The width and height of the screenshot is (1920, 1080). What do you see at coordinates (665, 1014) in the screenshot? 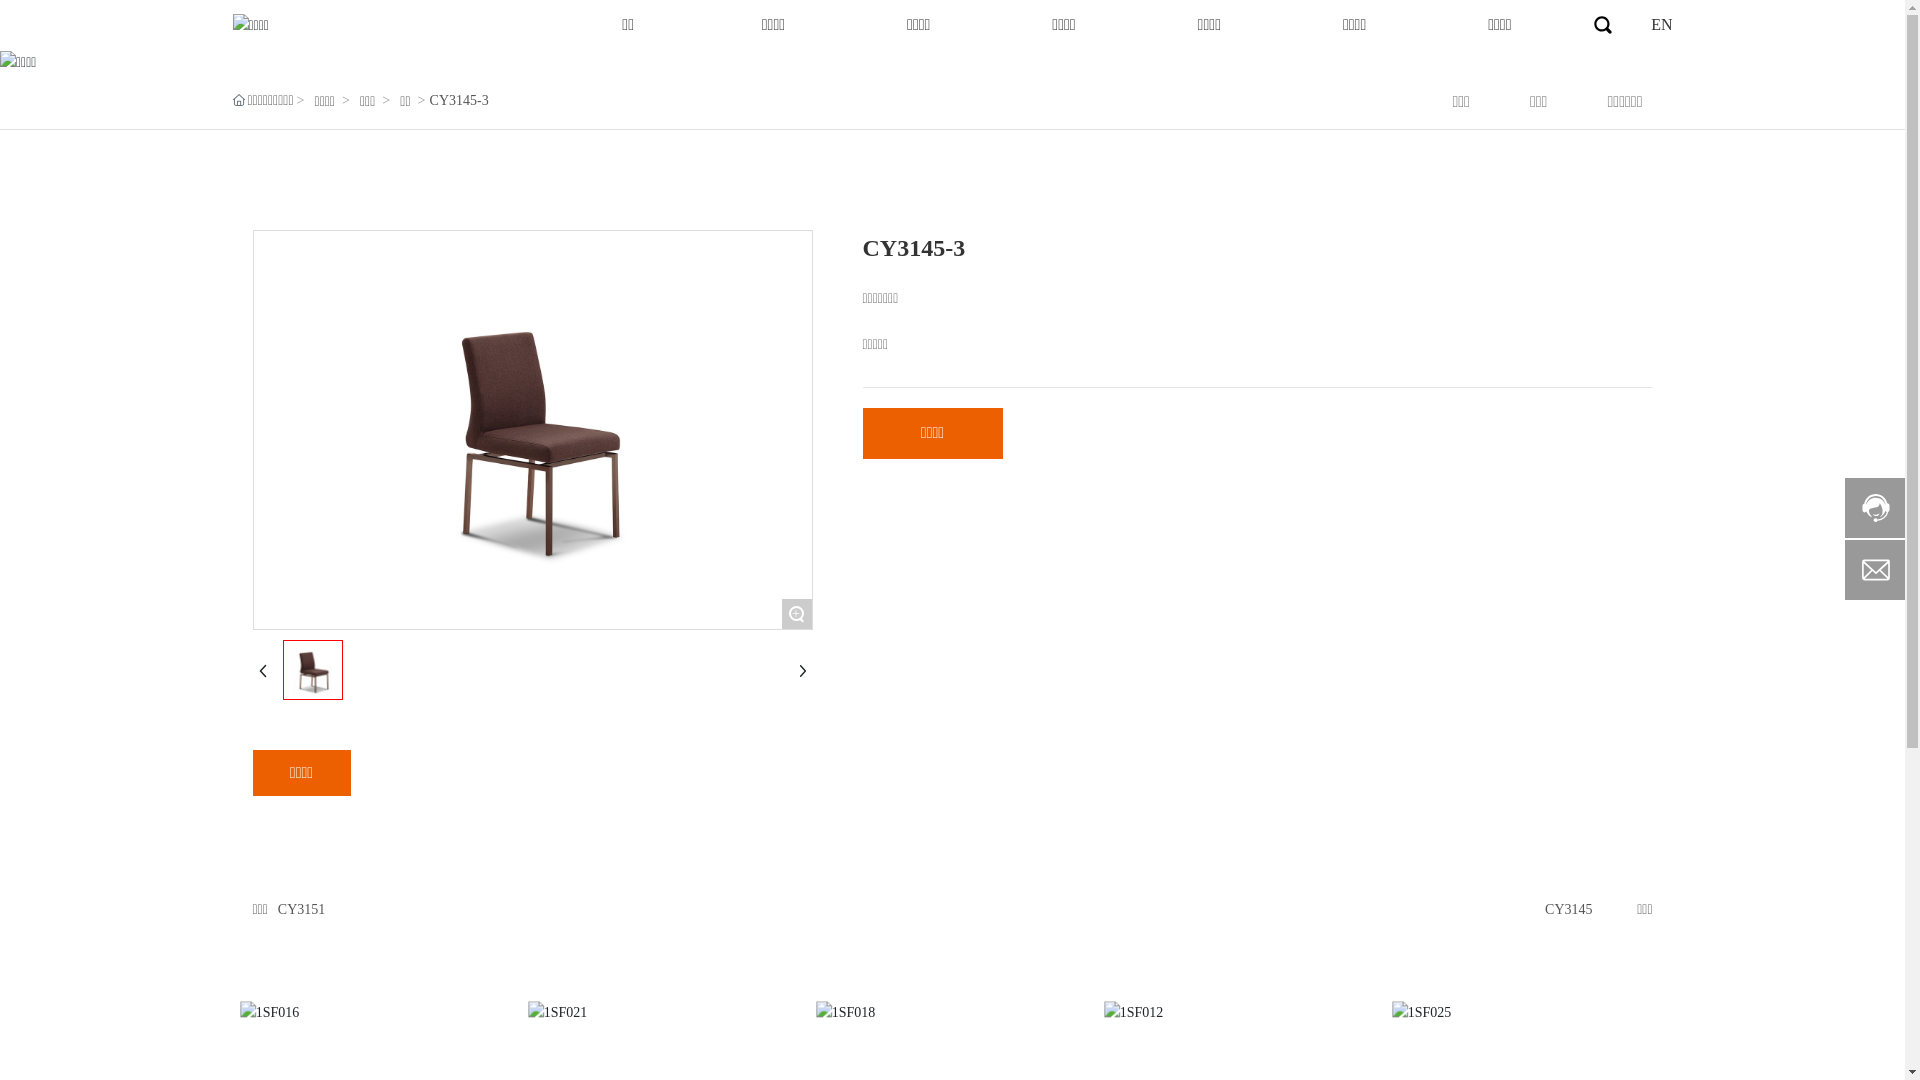
I see `1SF021` at bounding box center [665, 1014].